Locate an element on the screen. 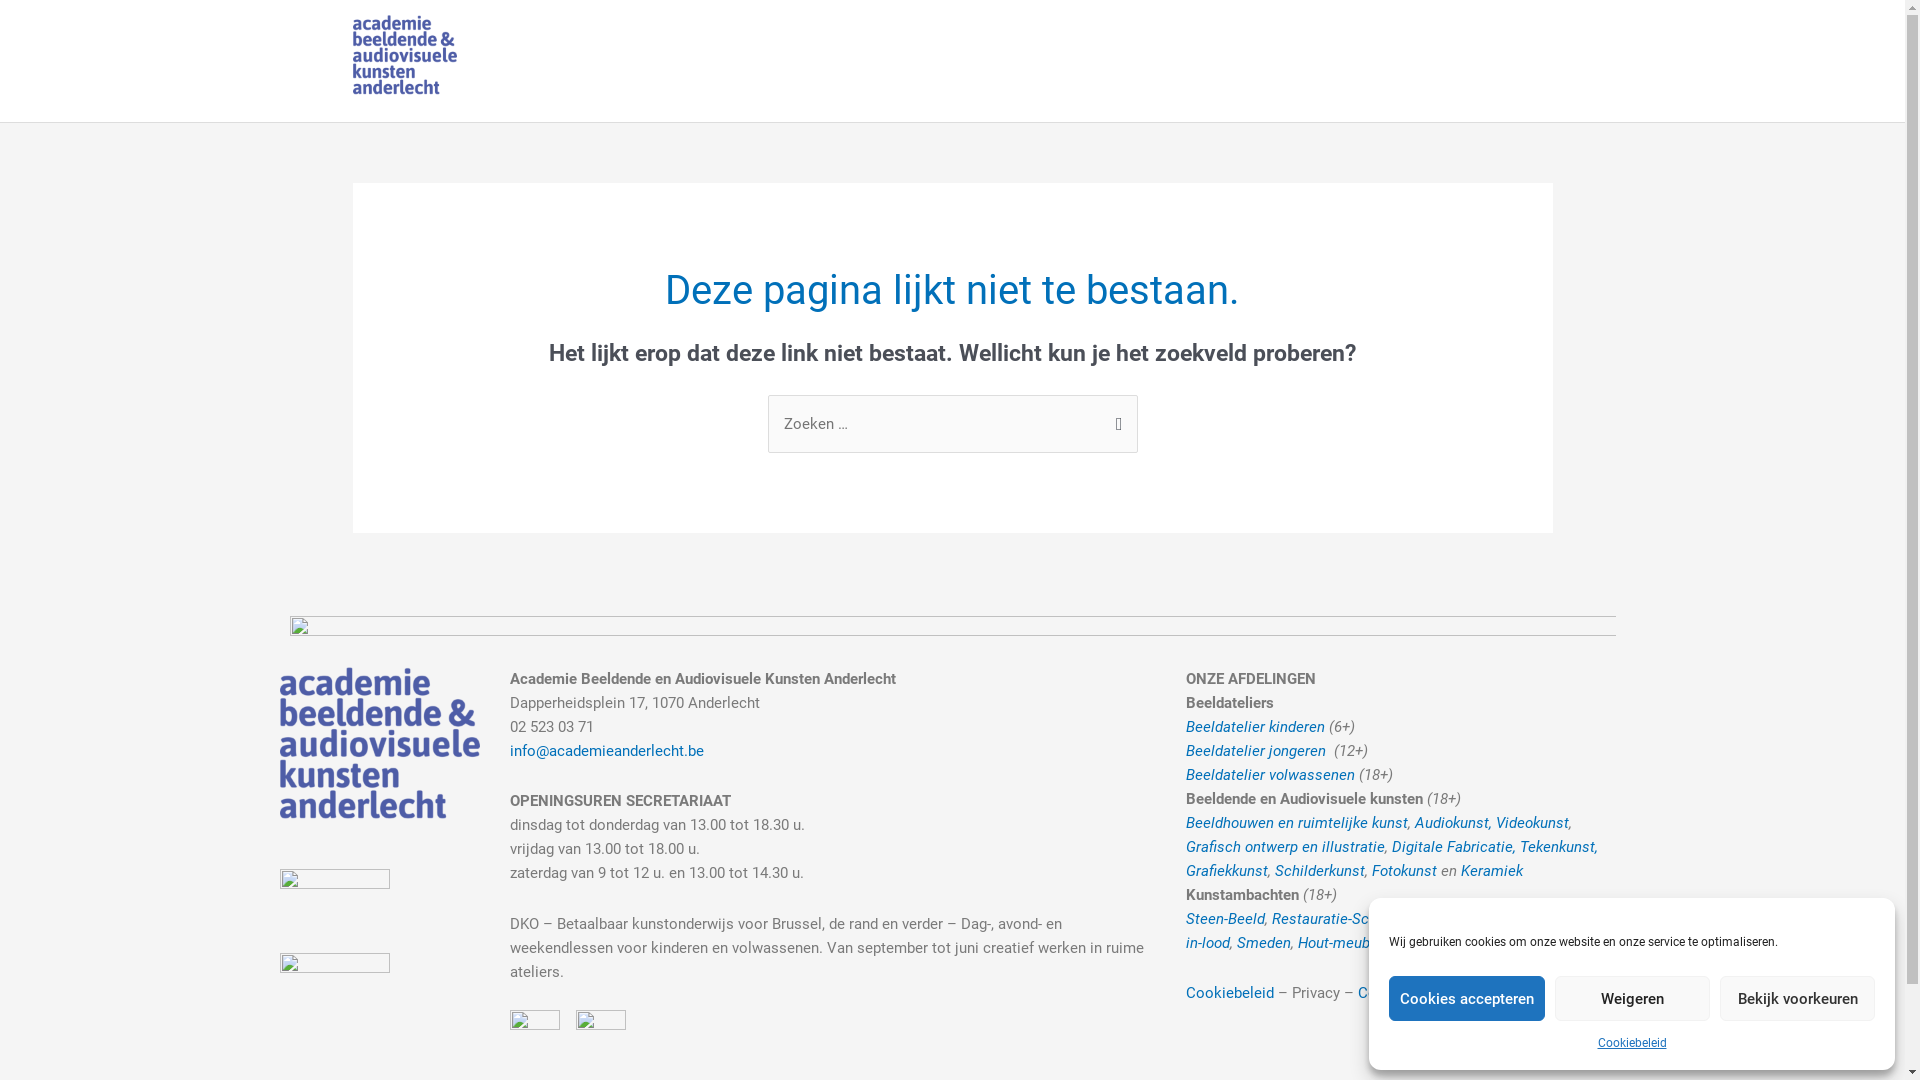  Cookiebeleid is located at coordinates (1632, 1043).